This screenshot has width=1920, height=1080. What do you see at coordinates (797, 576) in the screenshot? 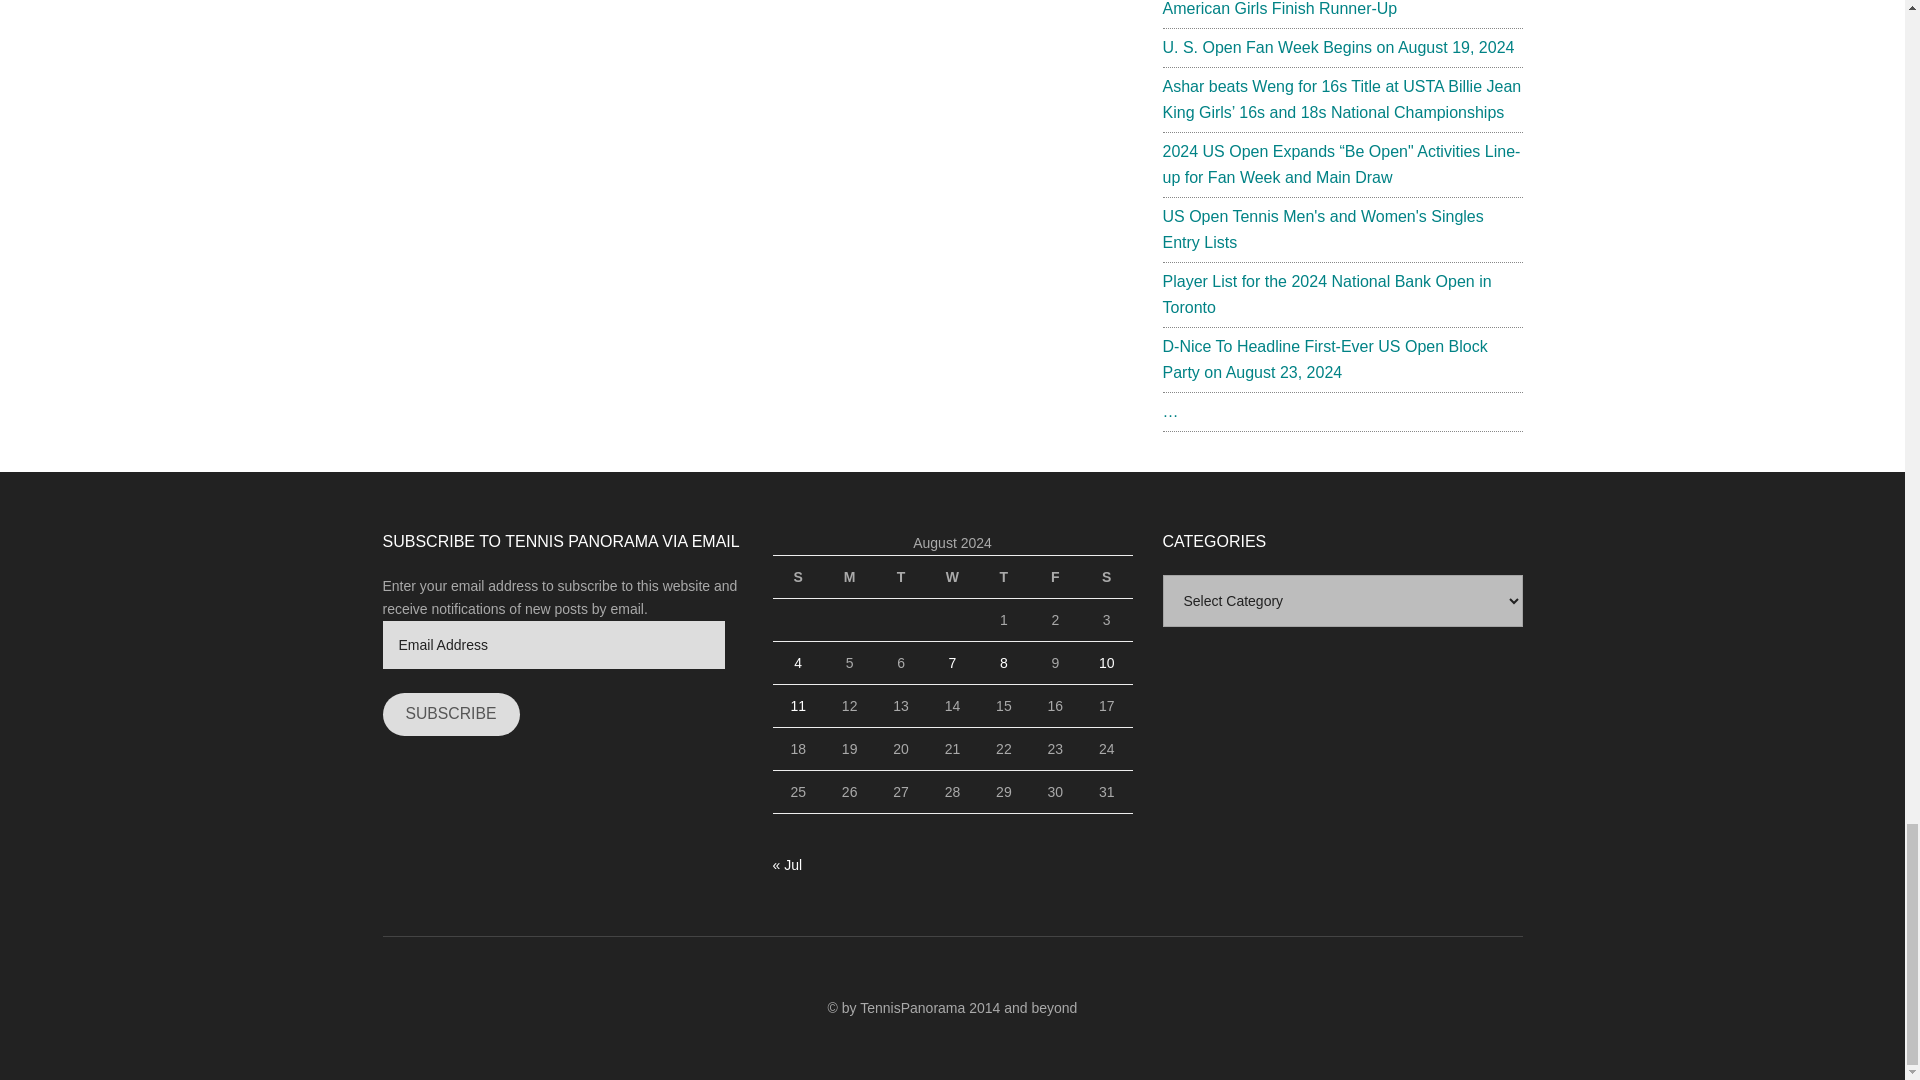
I see `Sunday` at bounding box center [797, 576].